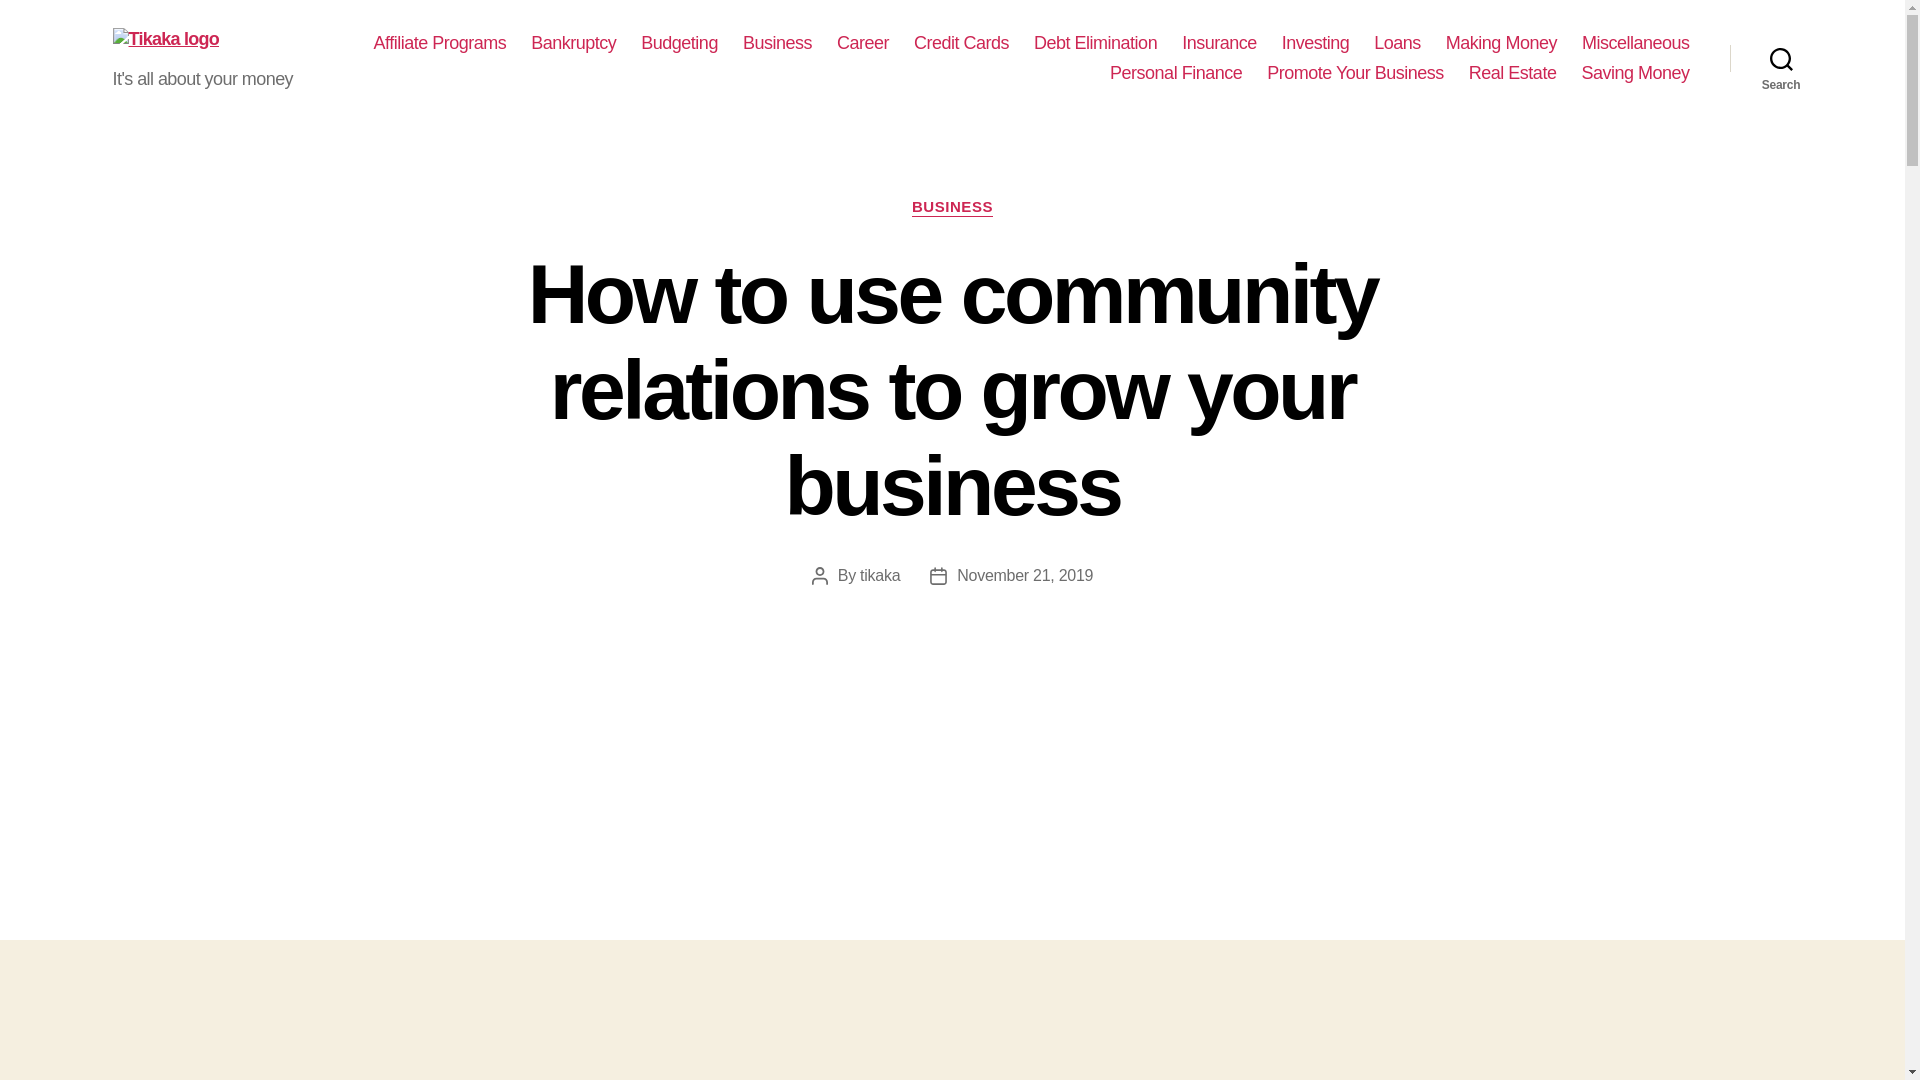 This screenshot has width=1920, height=1080. What do you see at coordinates (1501, 44) in the screenshot?
I see `Making Money` at bounding box center [1501, 44].